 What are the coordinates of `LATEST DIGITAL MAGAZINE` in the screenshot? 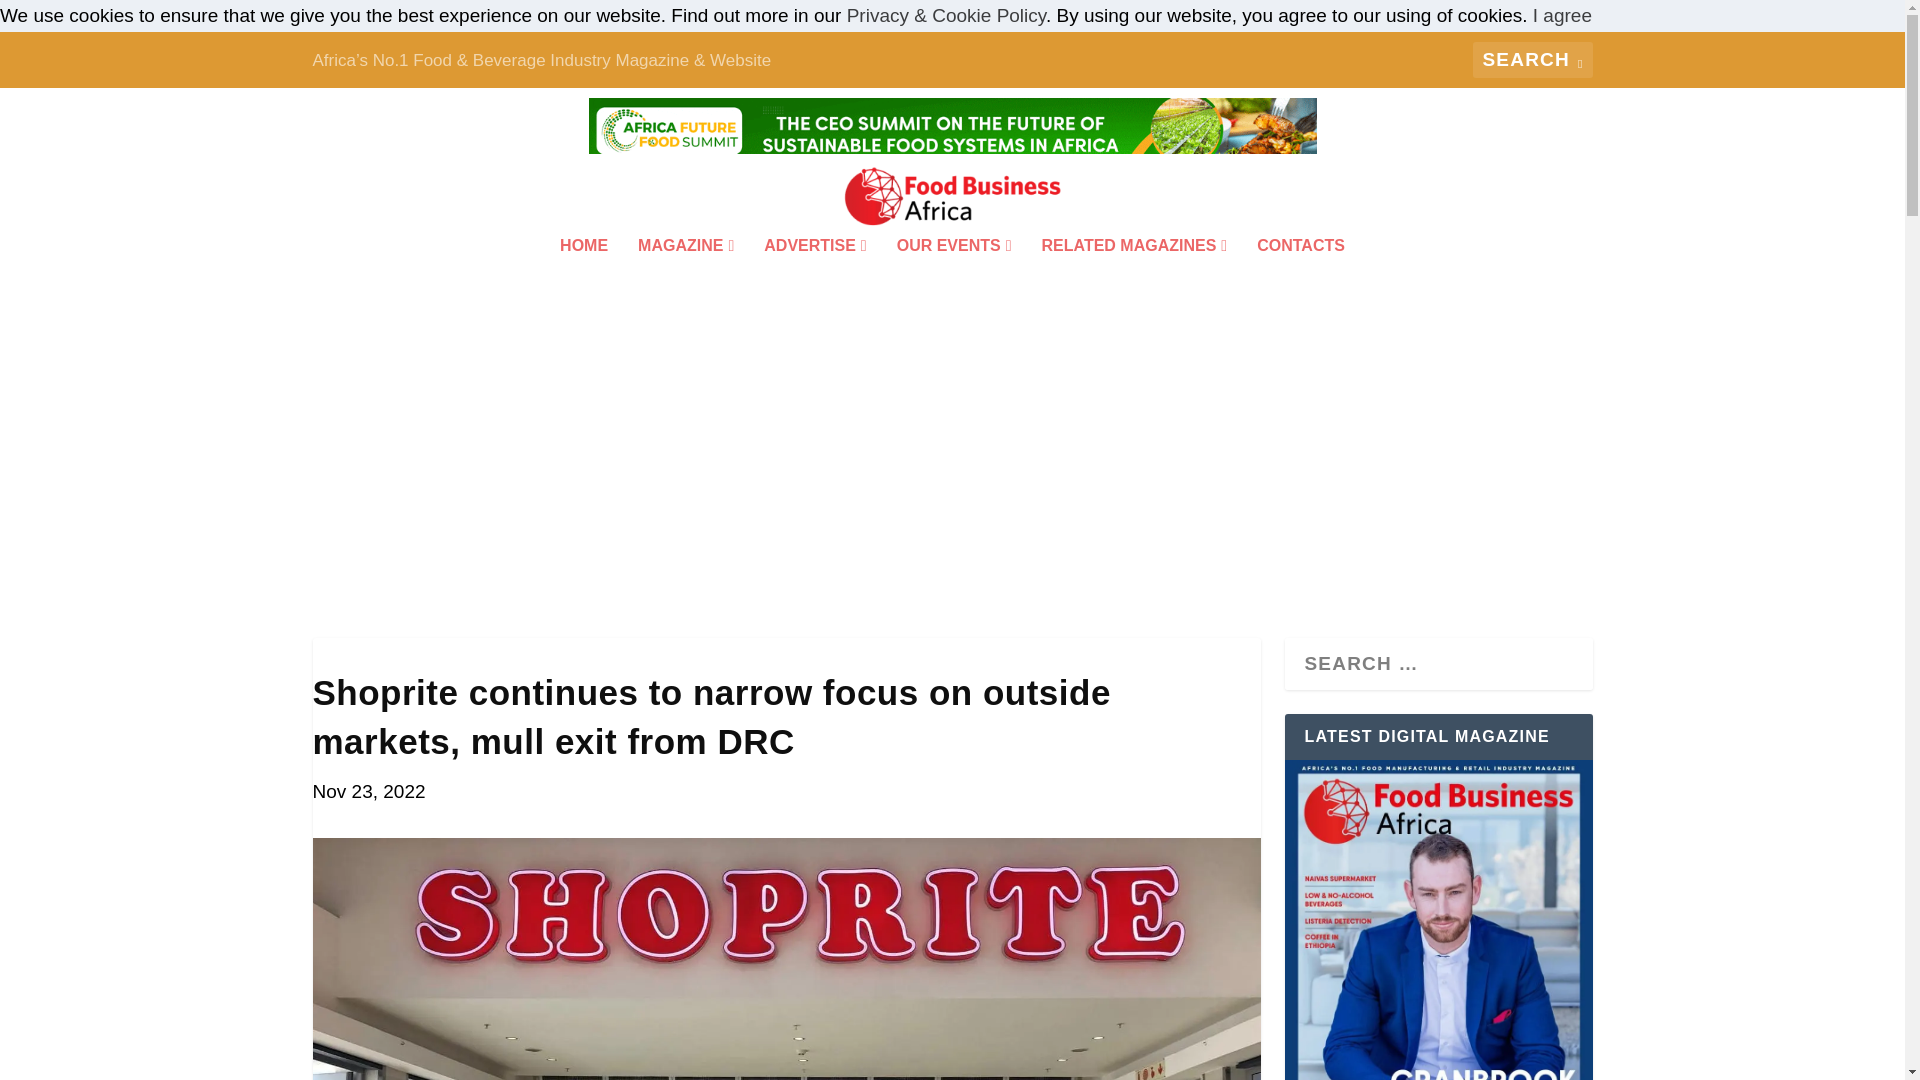 It's located at (1438, 920).